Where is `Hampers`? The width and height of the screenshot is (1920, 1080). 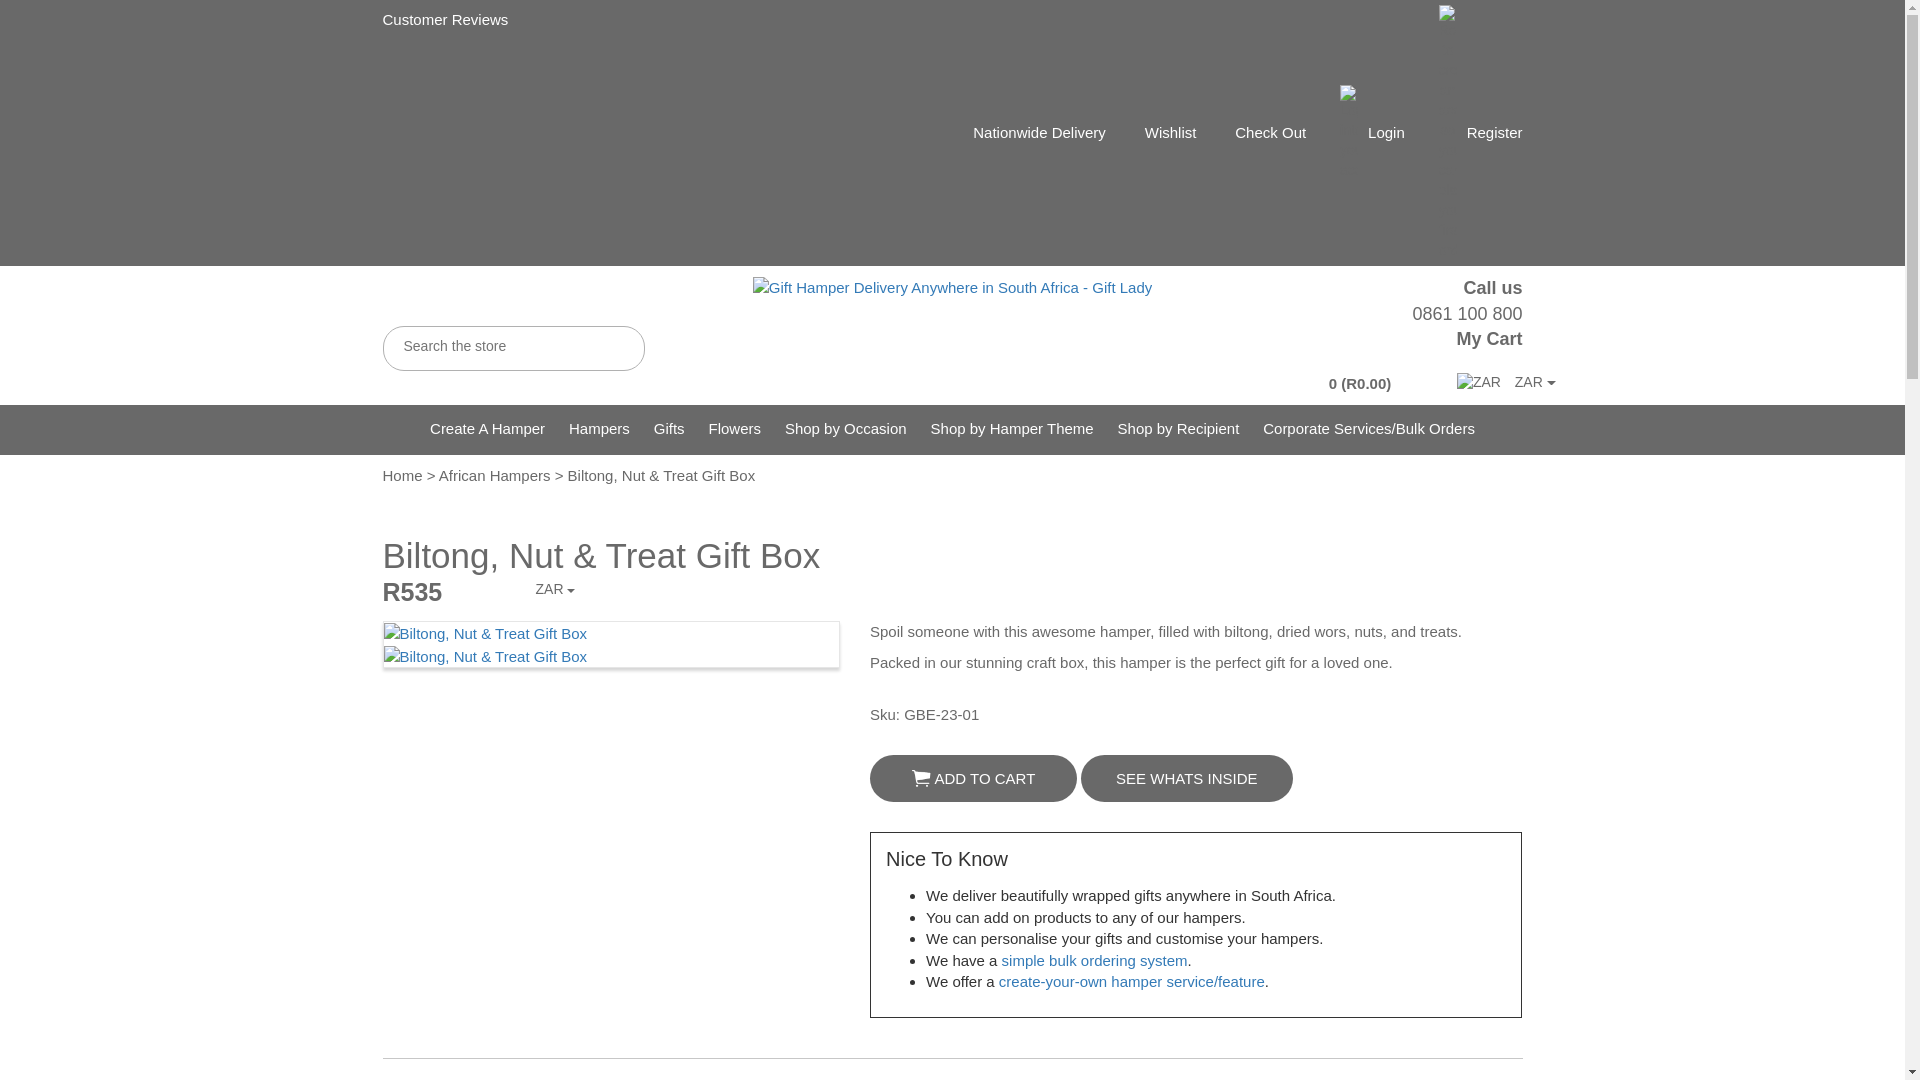 Hampers is located at coordinates (598, 428).